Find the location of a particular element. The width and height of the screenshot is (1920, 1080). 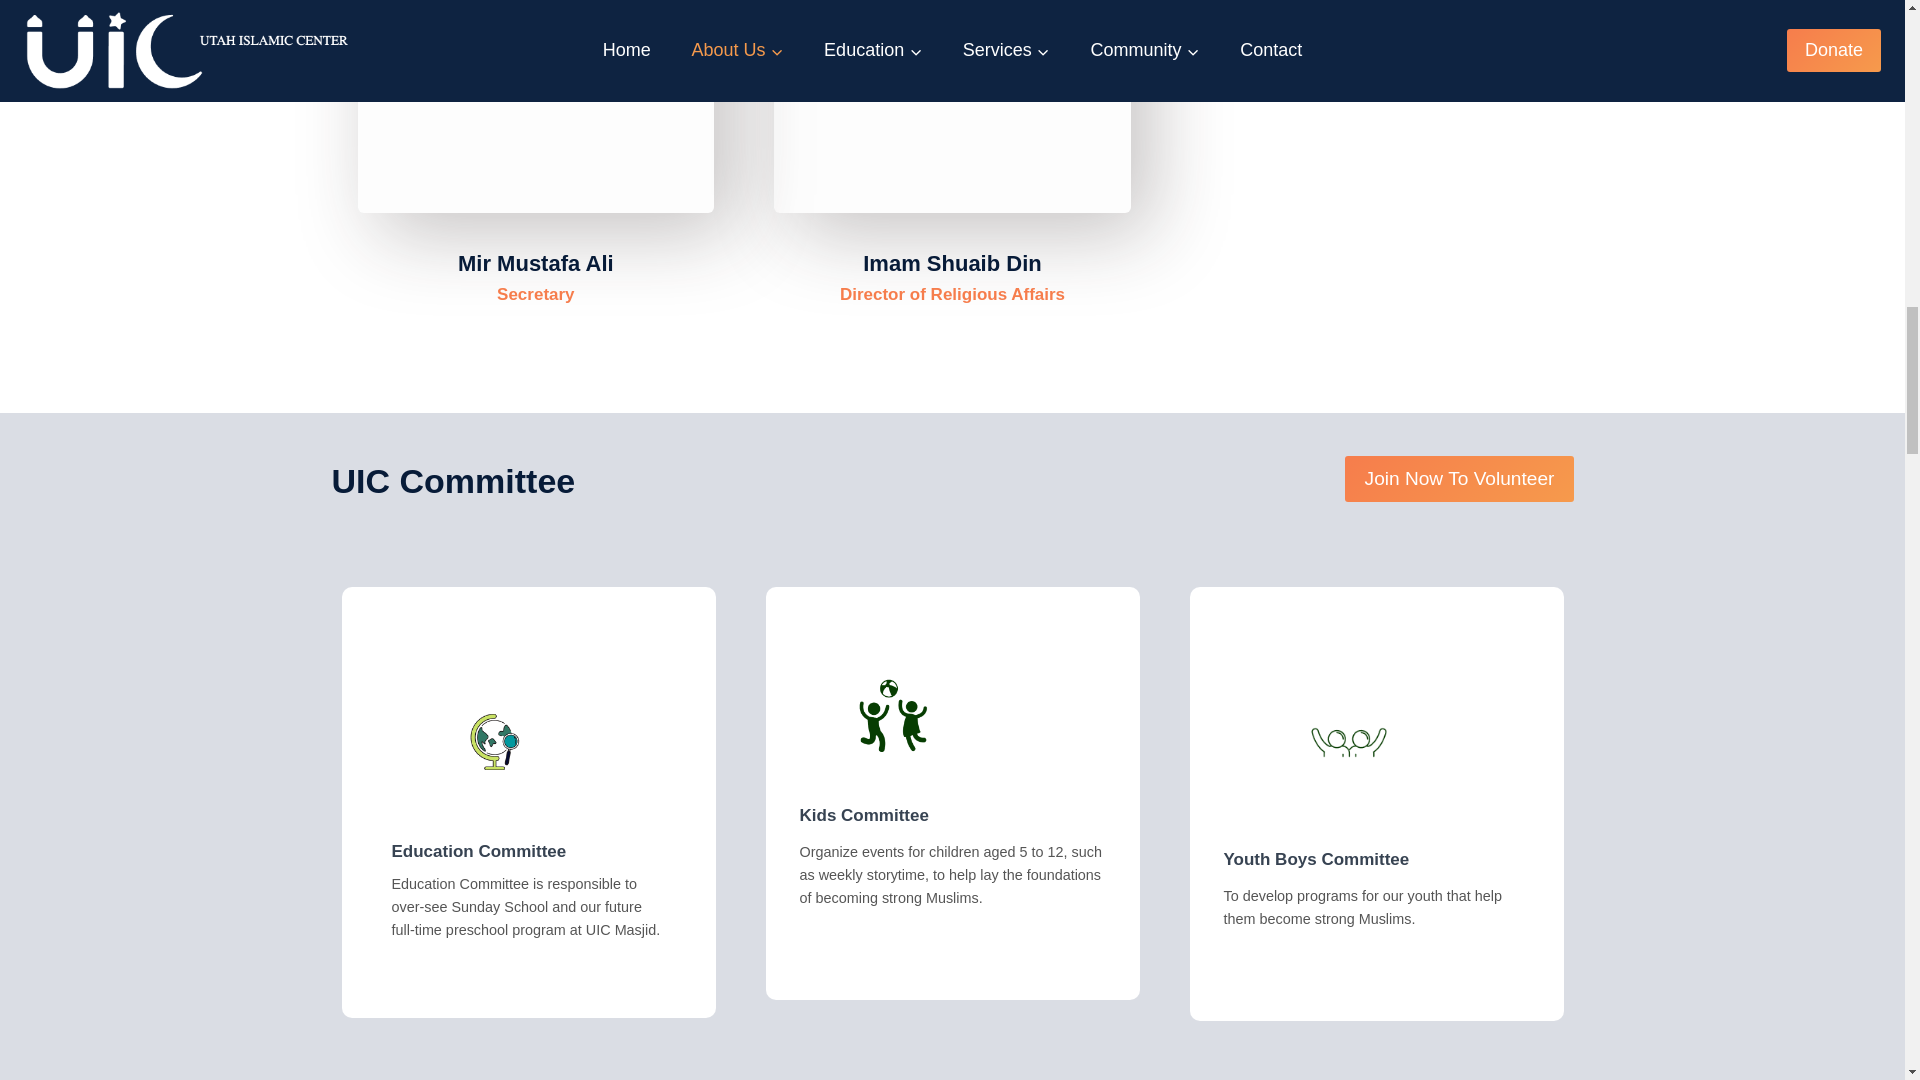

Join Now To Volunteer is located at coordinates (1458, 478).